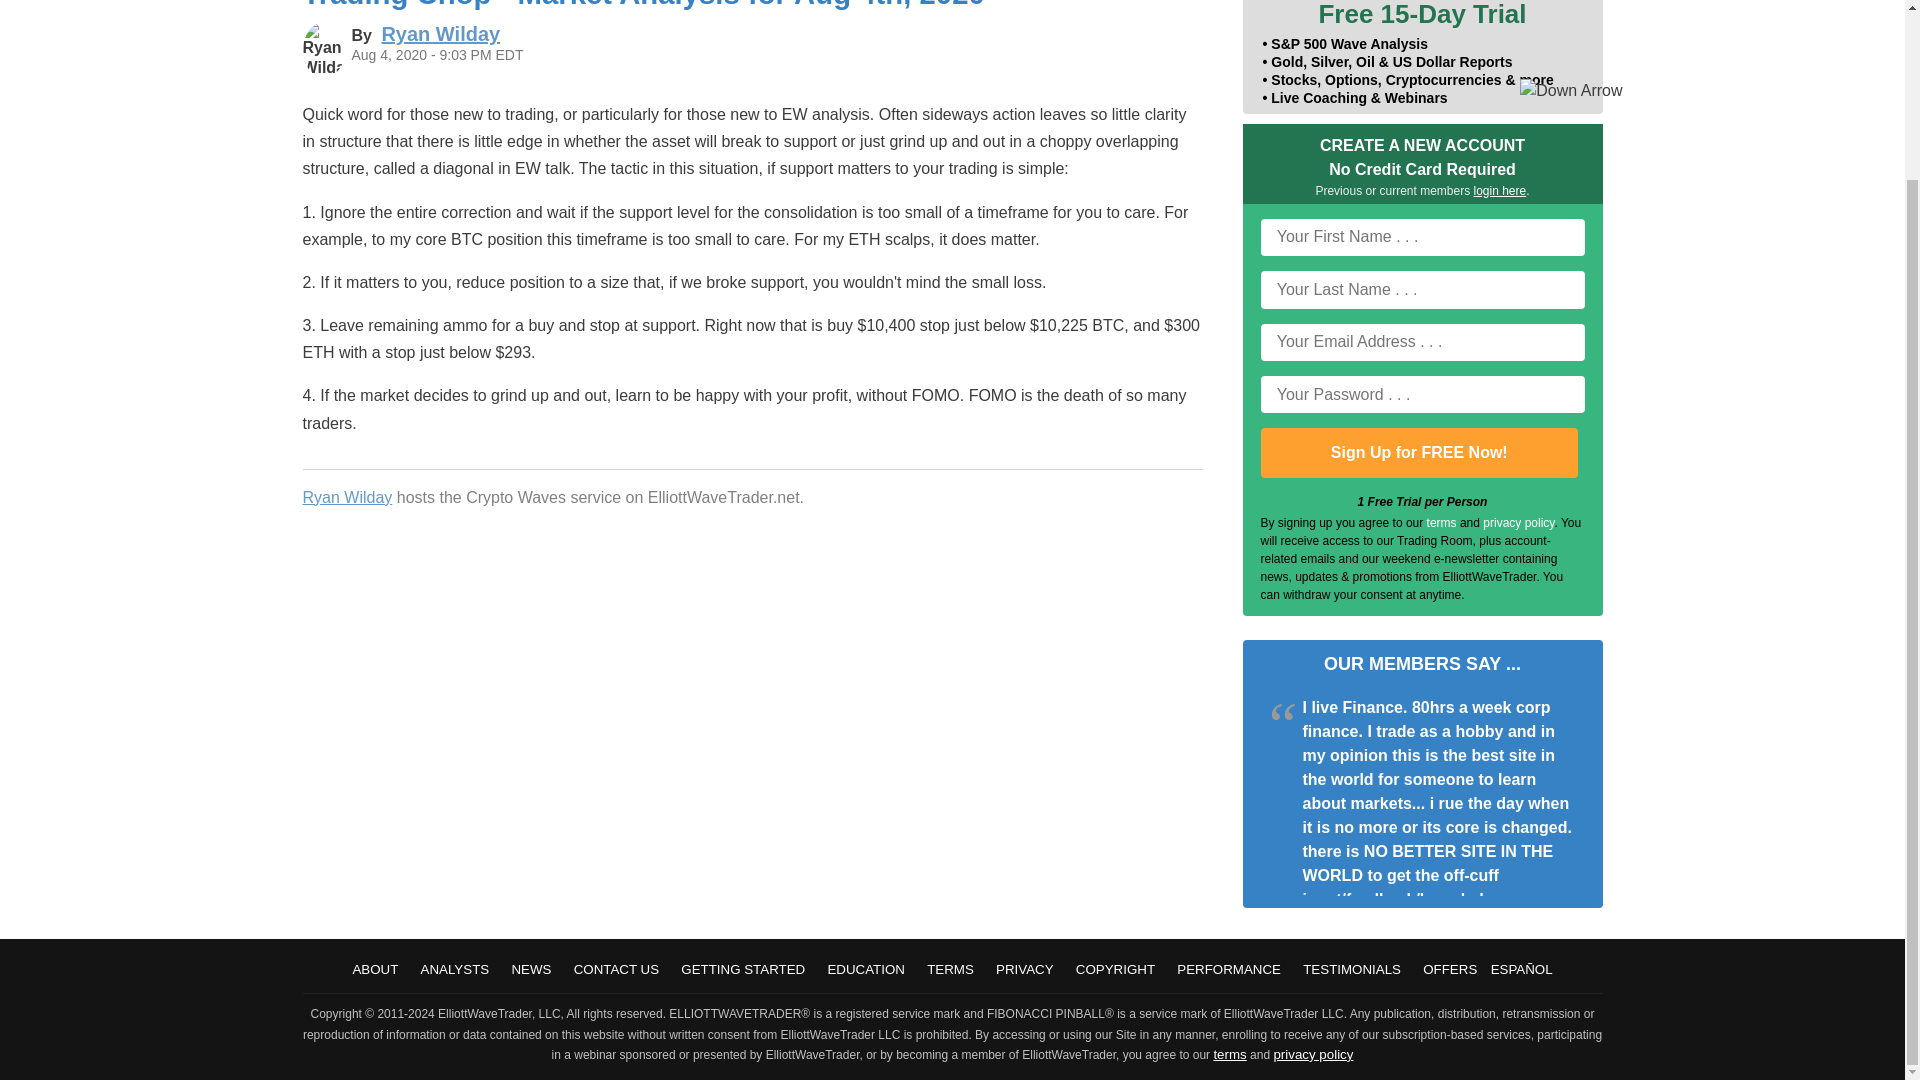 The height and width of the screenshot is (1080, 1920). Describe the element at coordinates (1312, 1054) in the screenshot. I see `privacy policy` at that location.